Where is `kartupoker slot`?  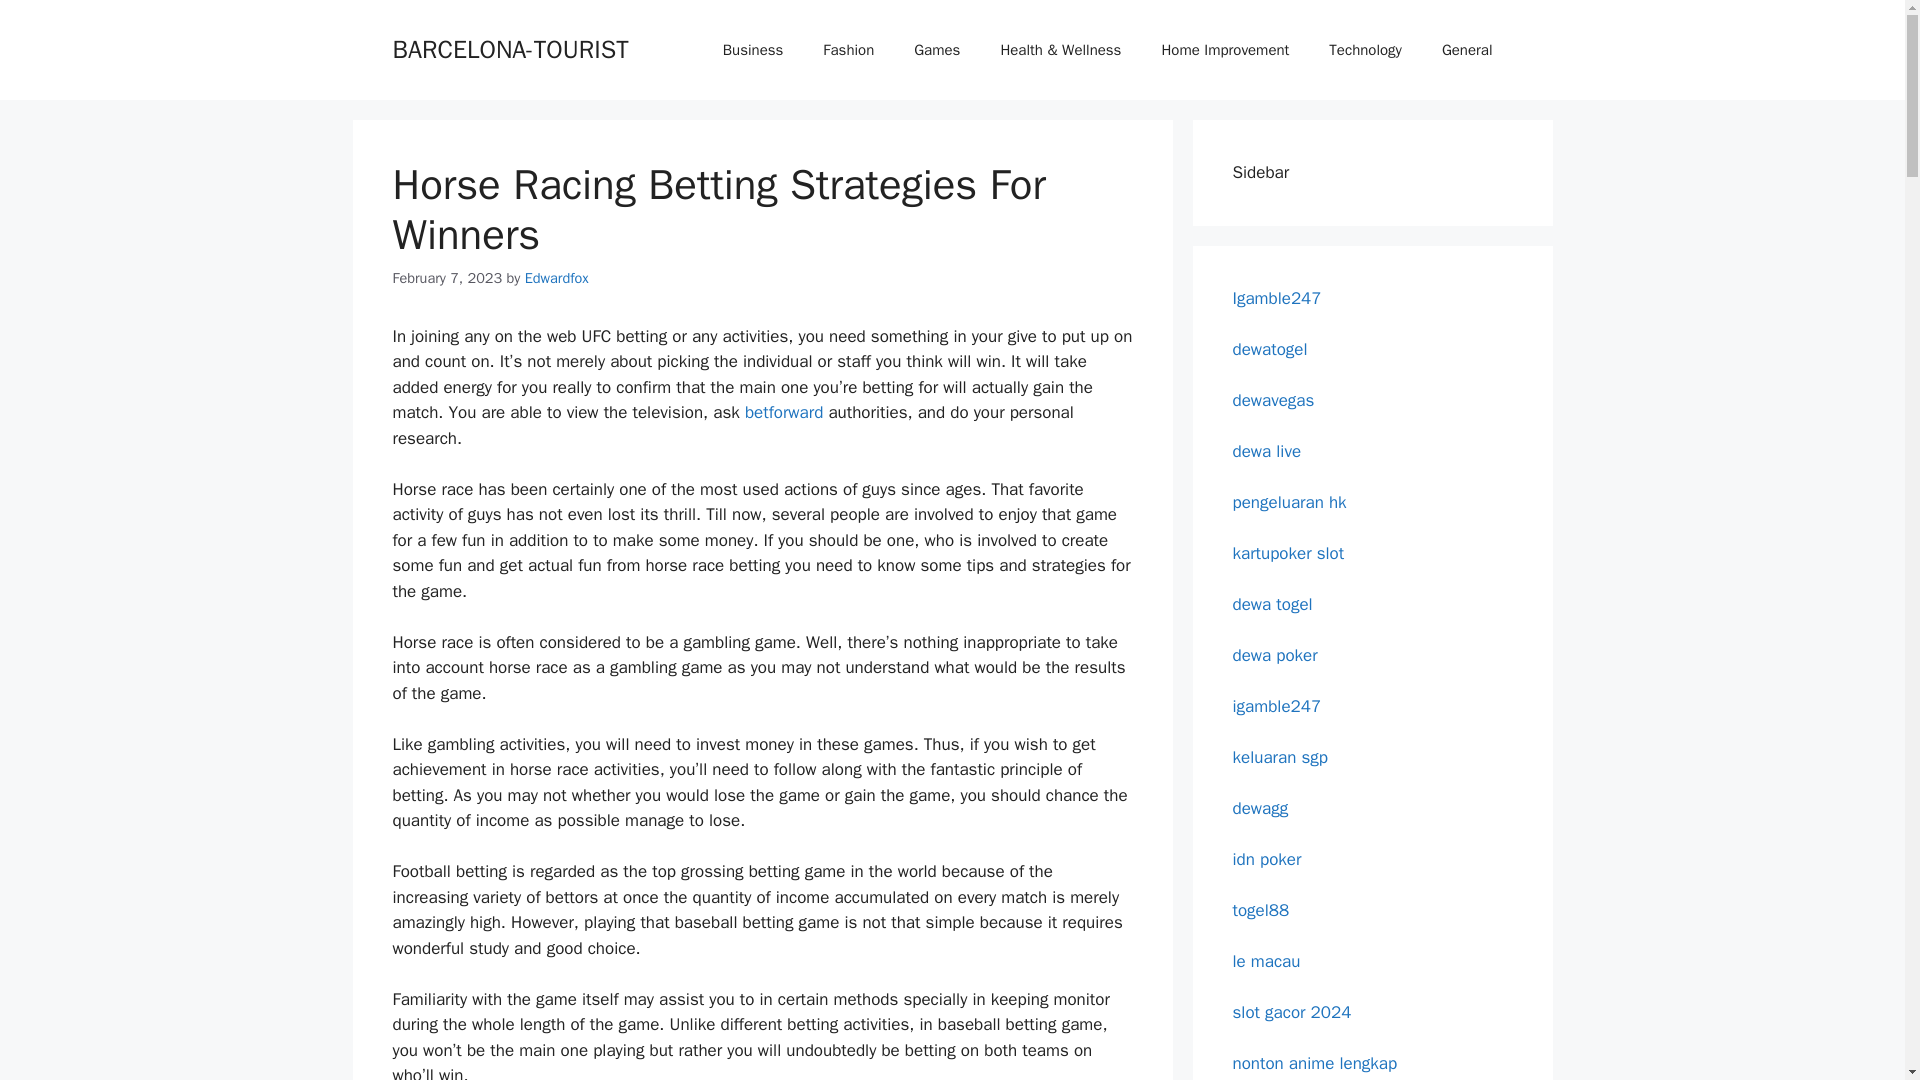
kartupoker slot is located at coordinates (1288, 552).